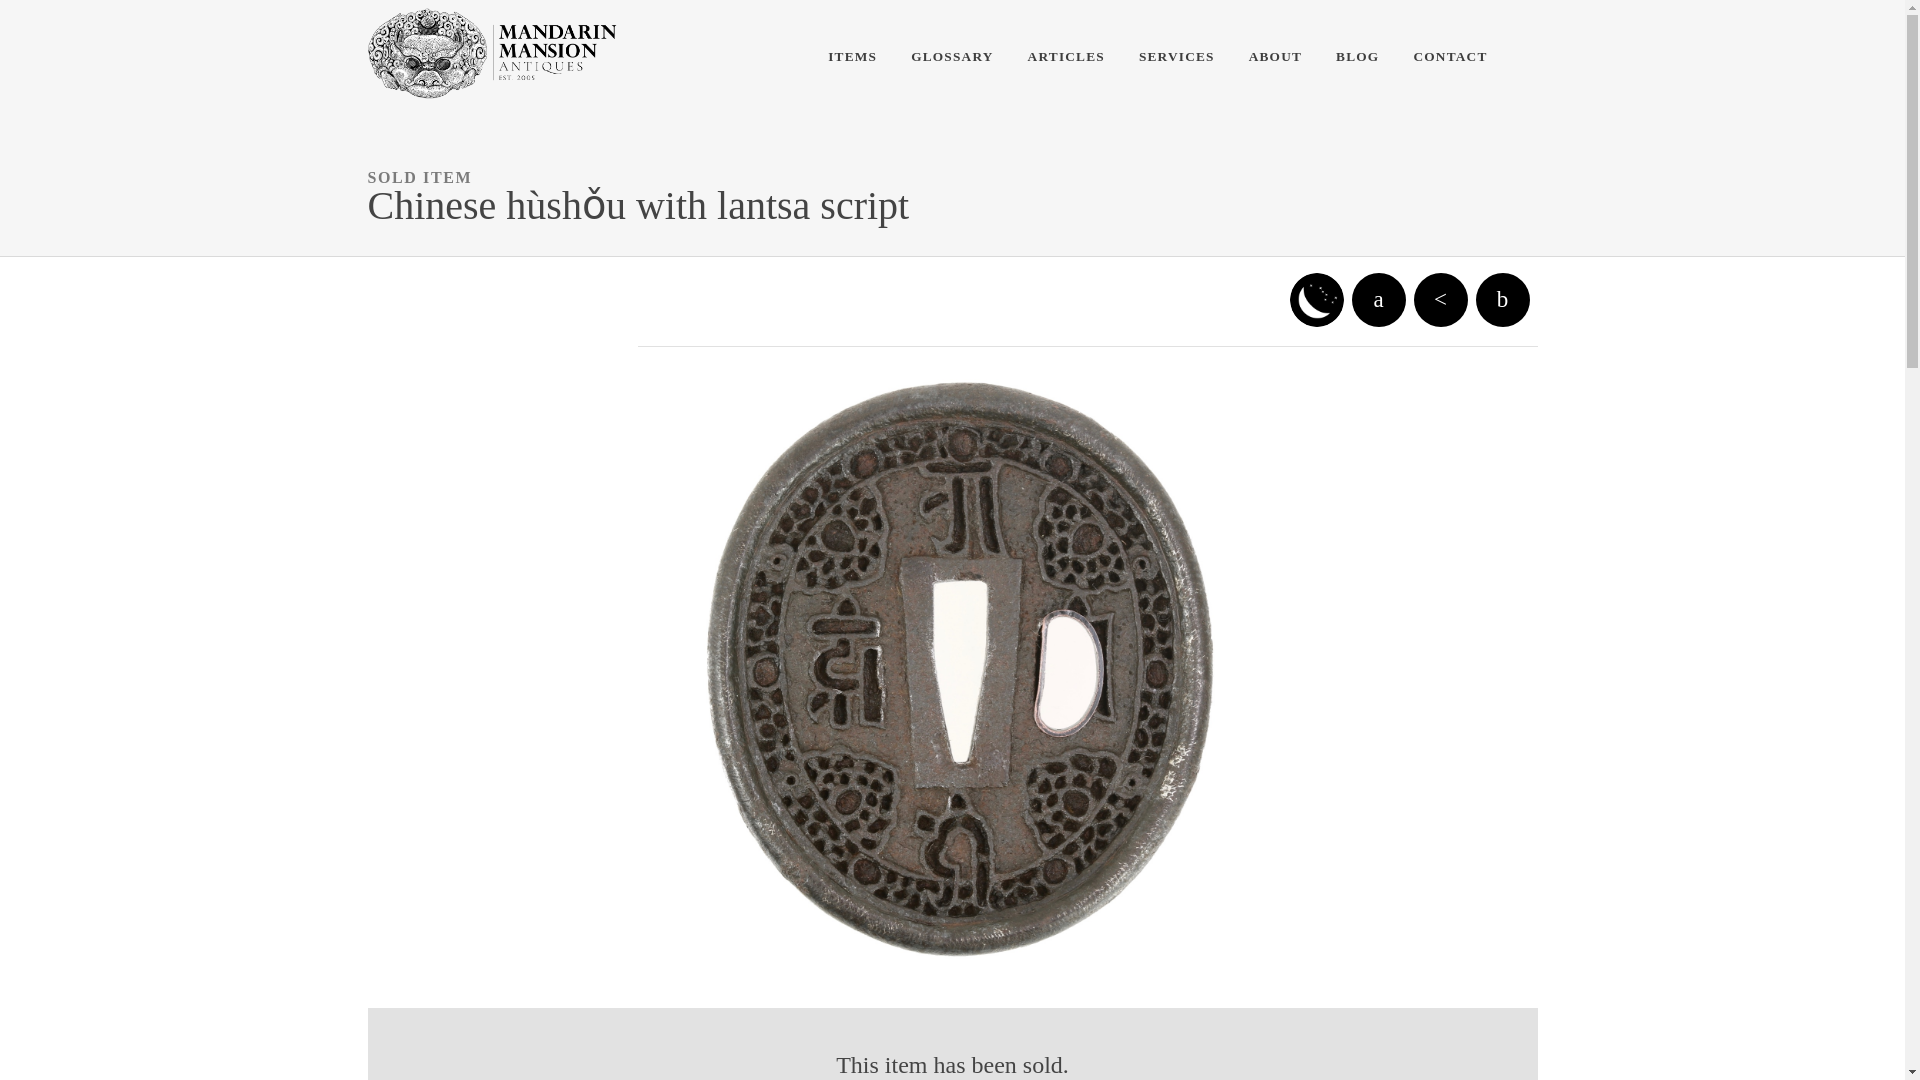 Image resolution: width=1920 pixels, height=1080 pixels. Describe the element at coordinates (1450, 56) in the screenshot. I see `CONTACT` at that location.